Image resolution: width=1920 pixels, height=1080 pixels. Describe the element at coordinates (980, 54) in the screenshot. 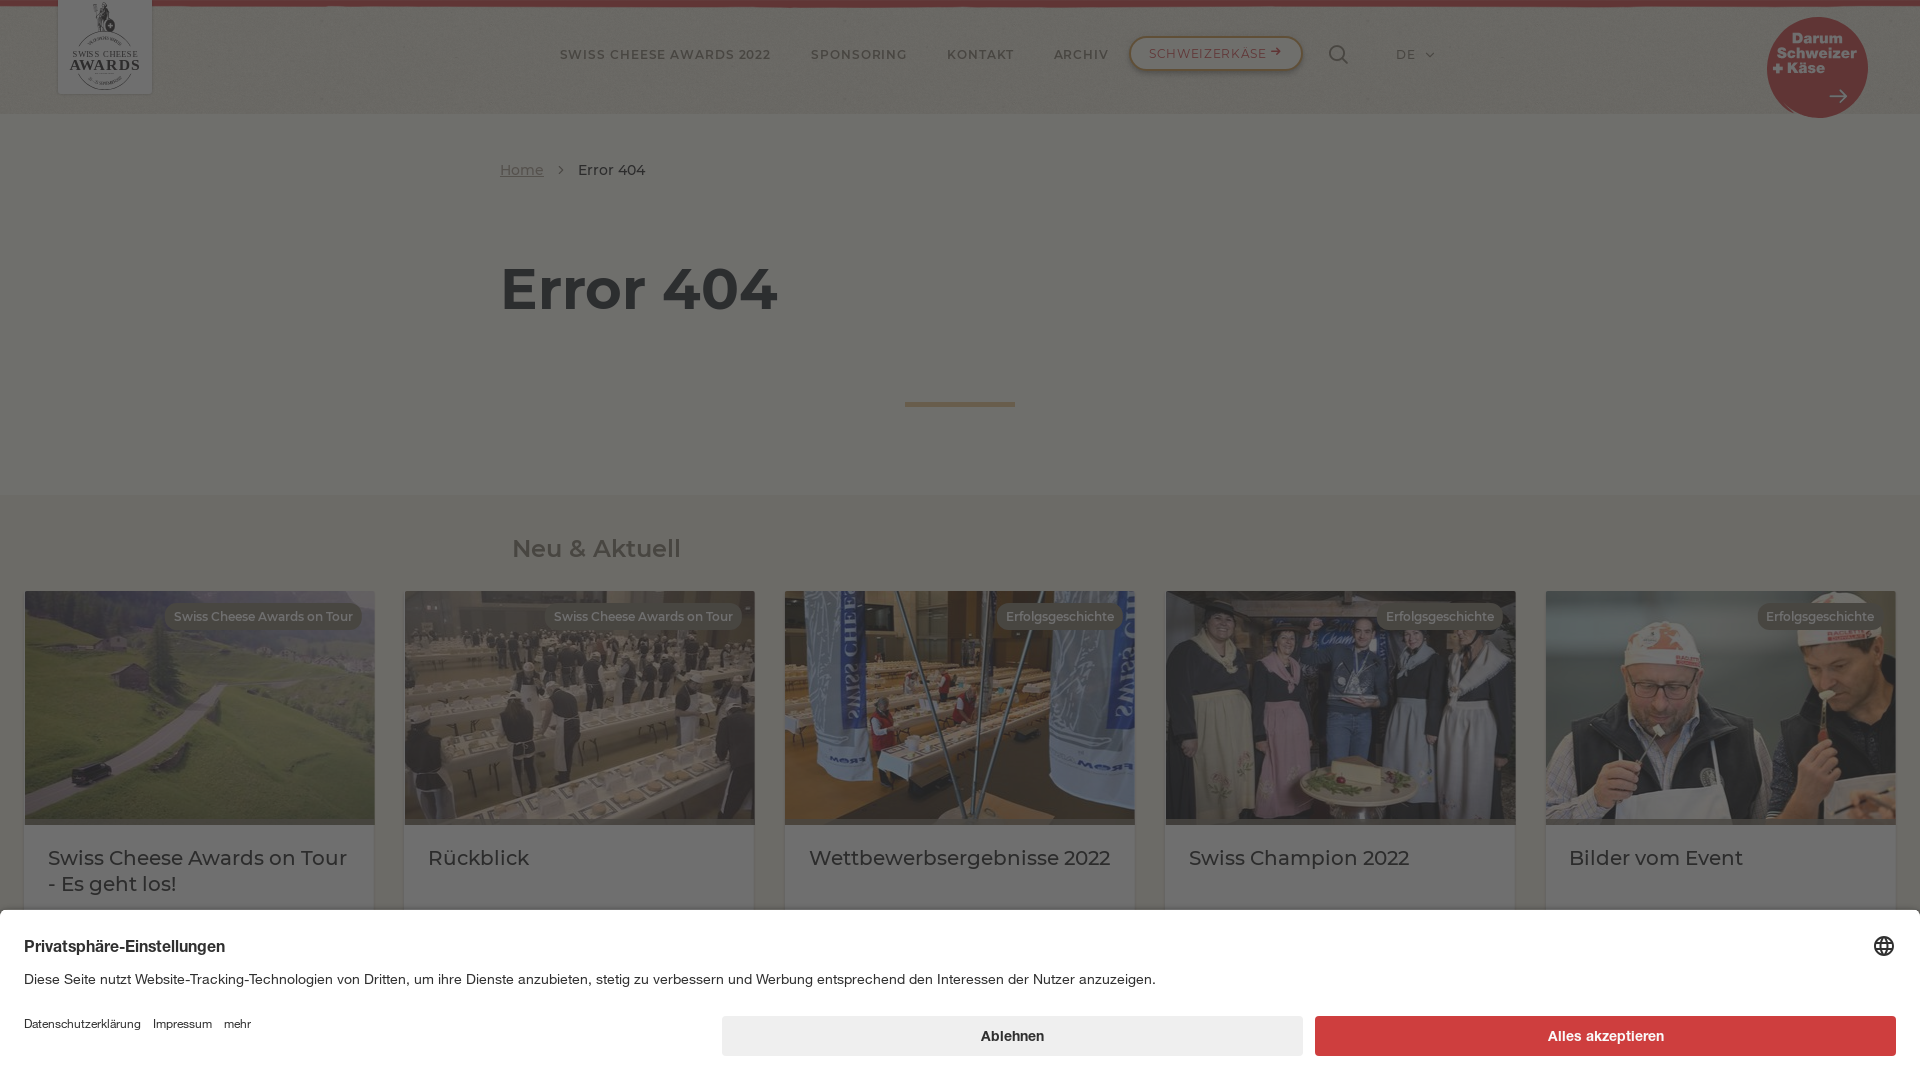

I see `KONTAKT` at that location.